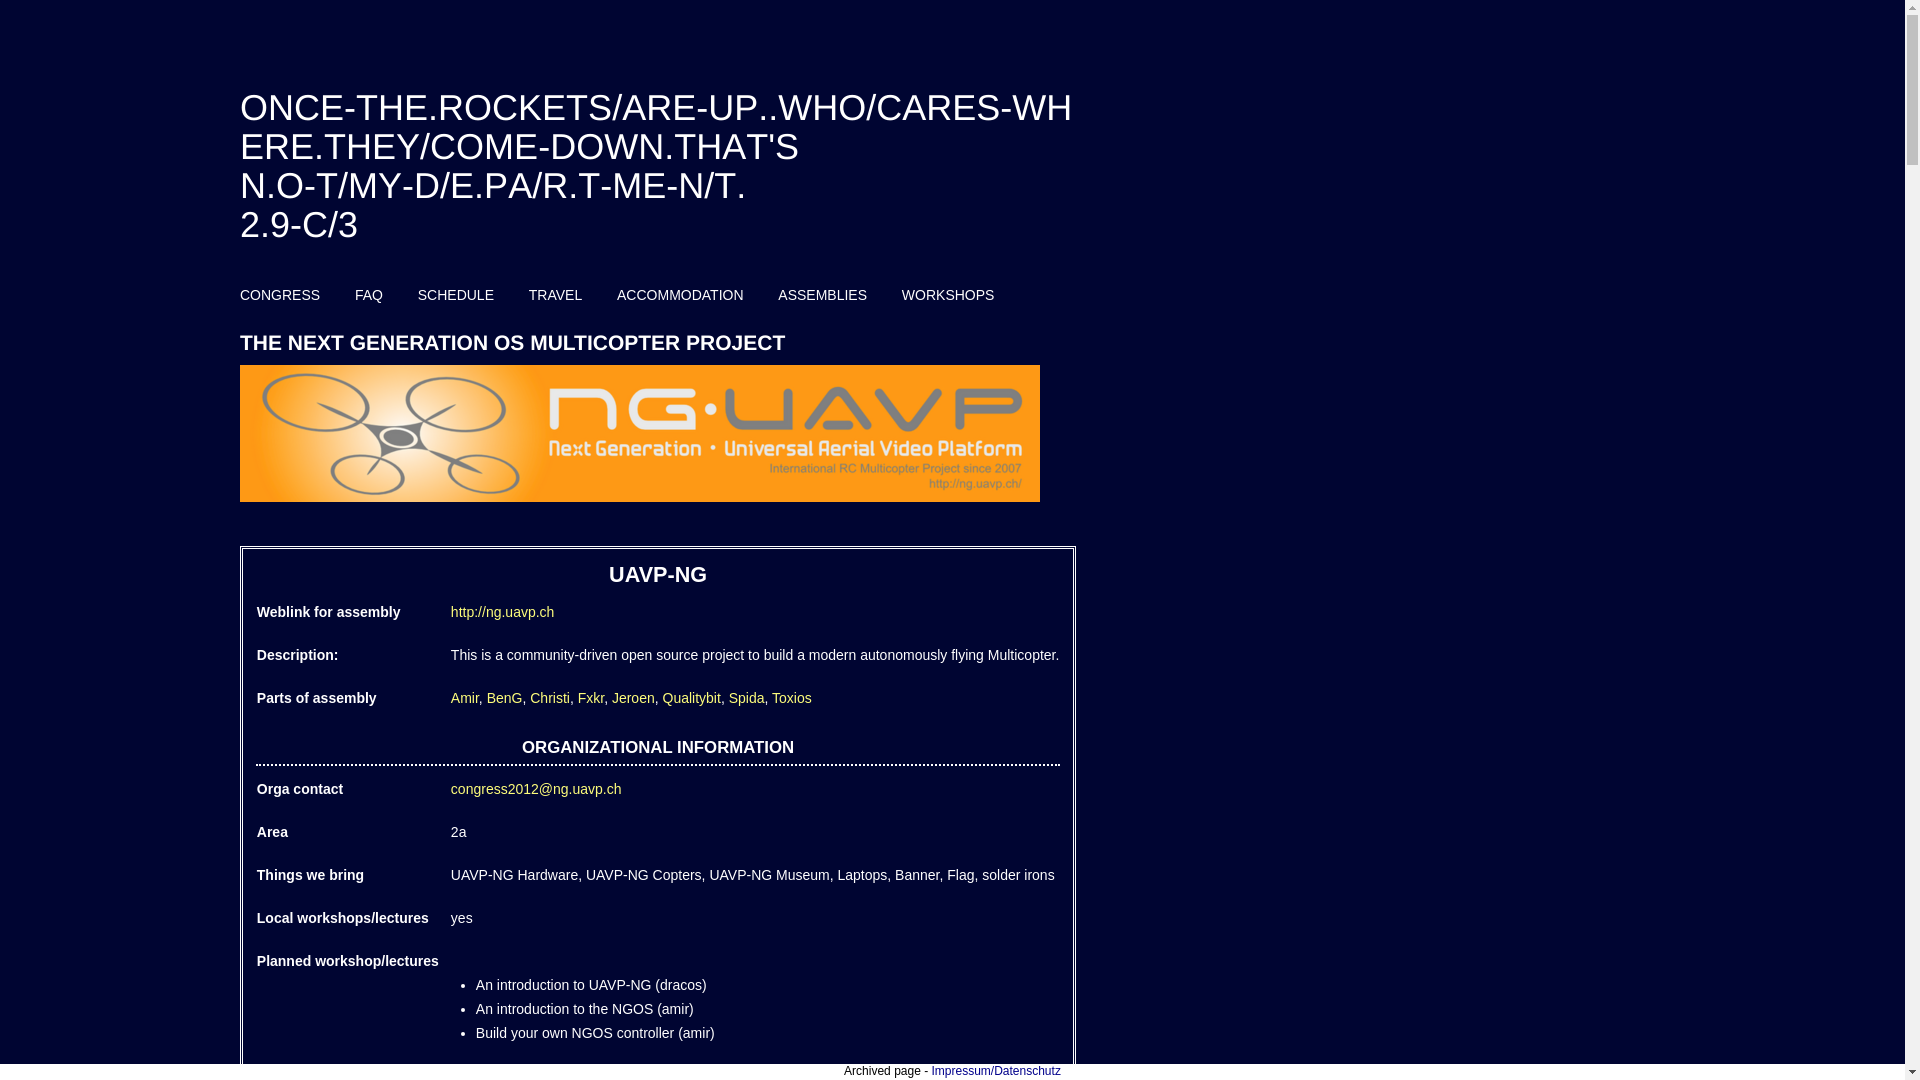  What do you see at coordinates (590, 698) in the screenshot?
I see `Fxkr` at bounding box center [590, 698].